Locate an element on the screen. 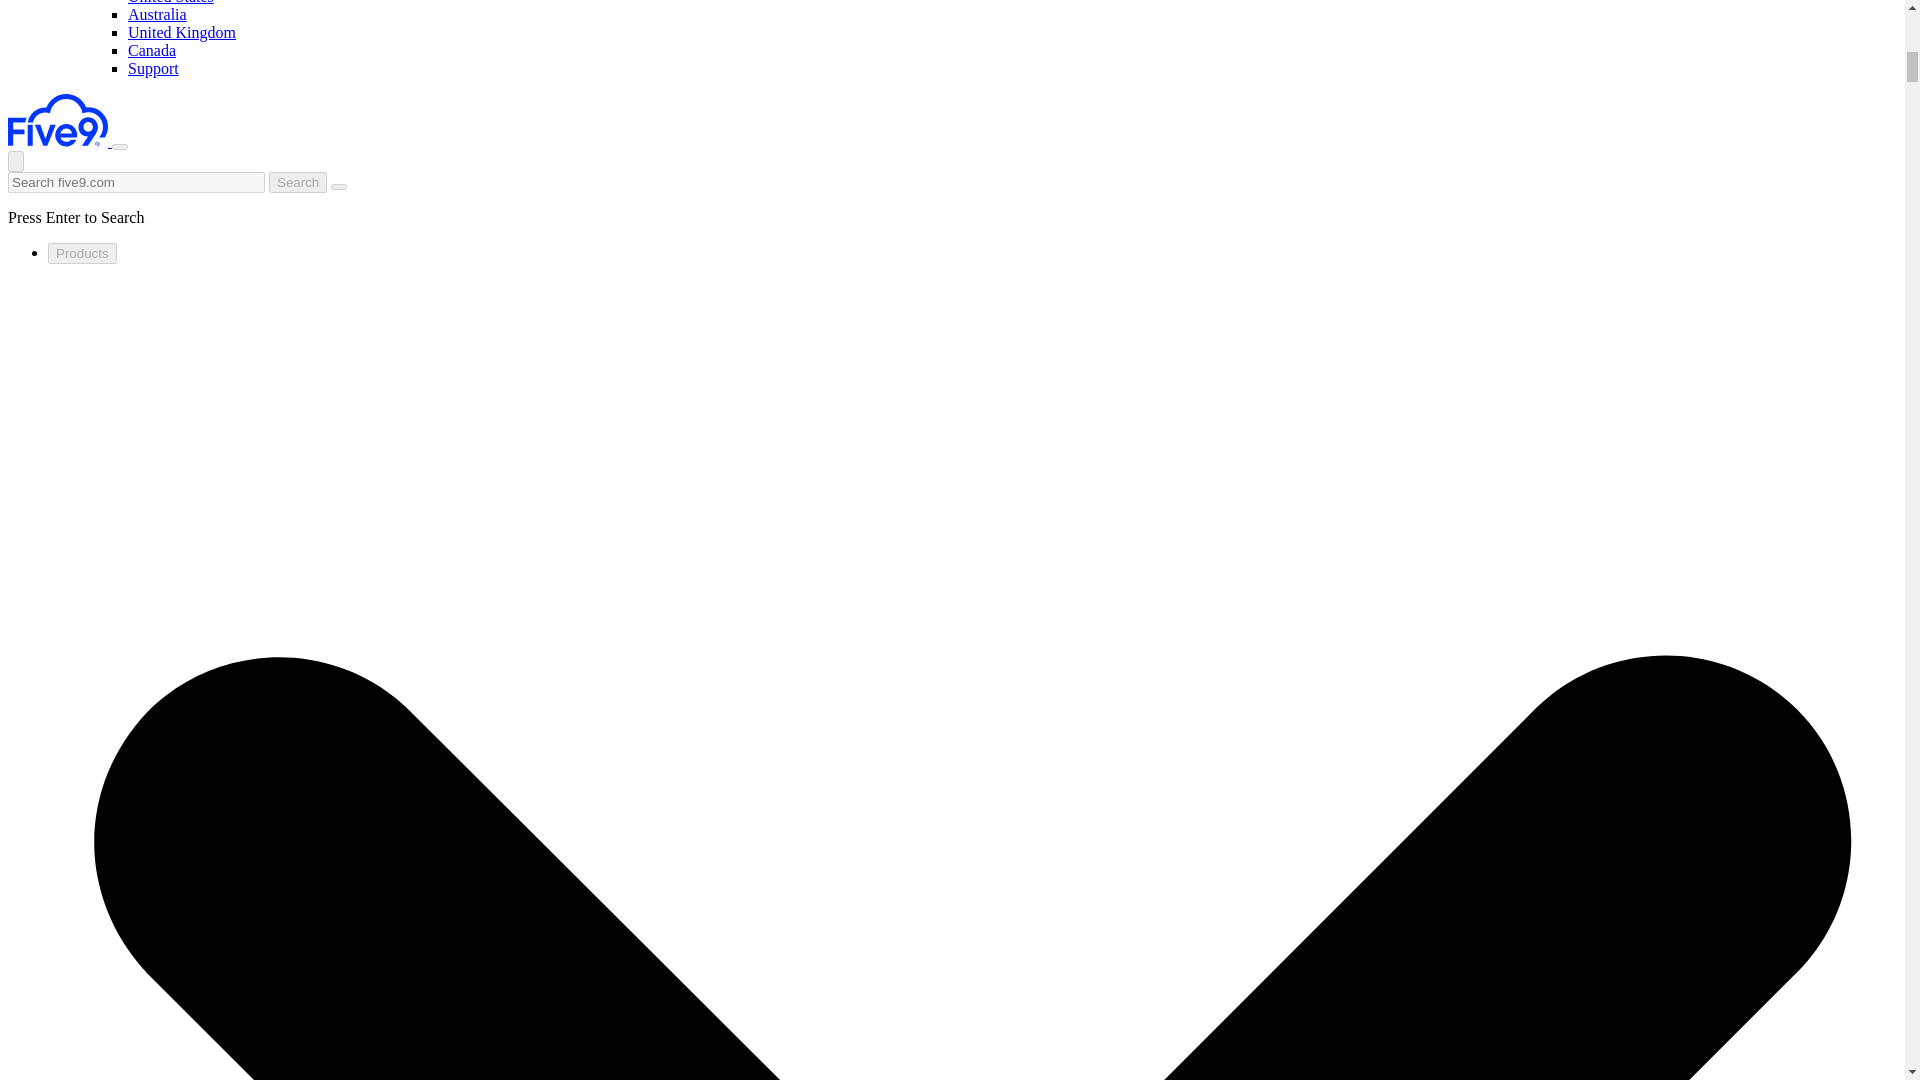 This screenshot has width=1920, height=1080. Support is located at coordinates (153, 68).